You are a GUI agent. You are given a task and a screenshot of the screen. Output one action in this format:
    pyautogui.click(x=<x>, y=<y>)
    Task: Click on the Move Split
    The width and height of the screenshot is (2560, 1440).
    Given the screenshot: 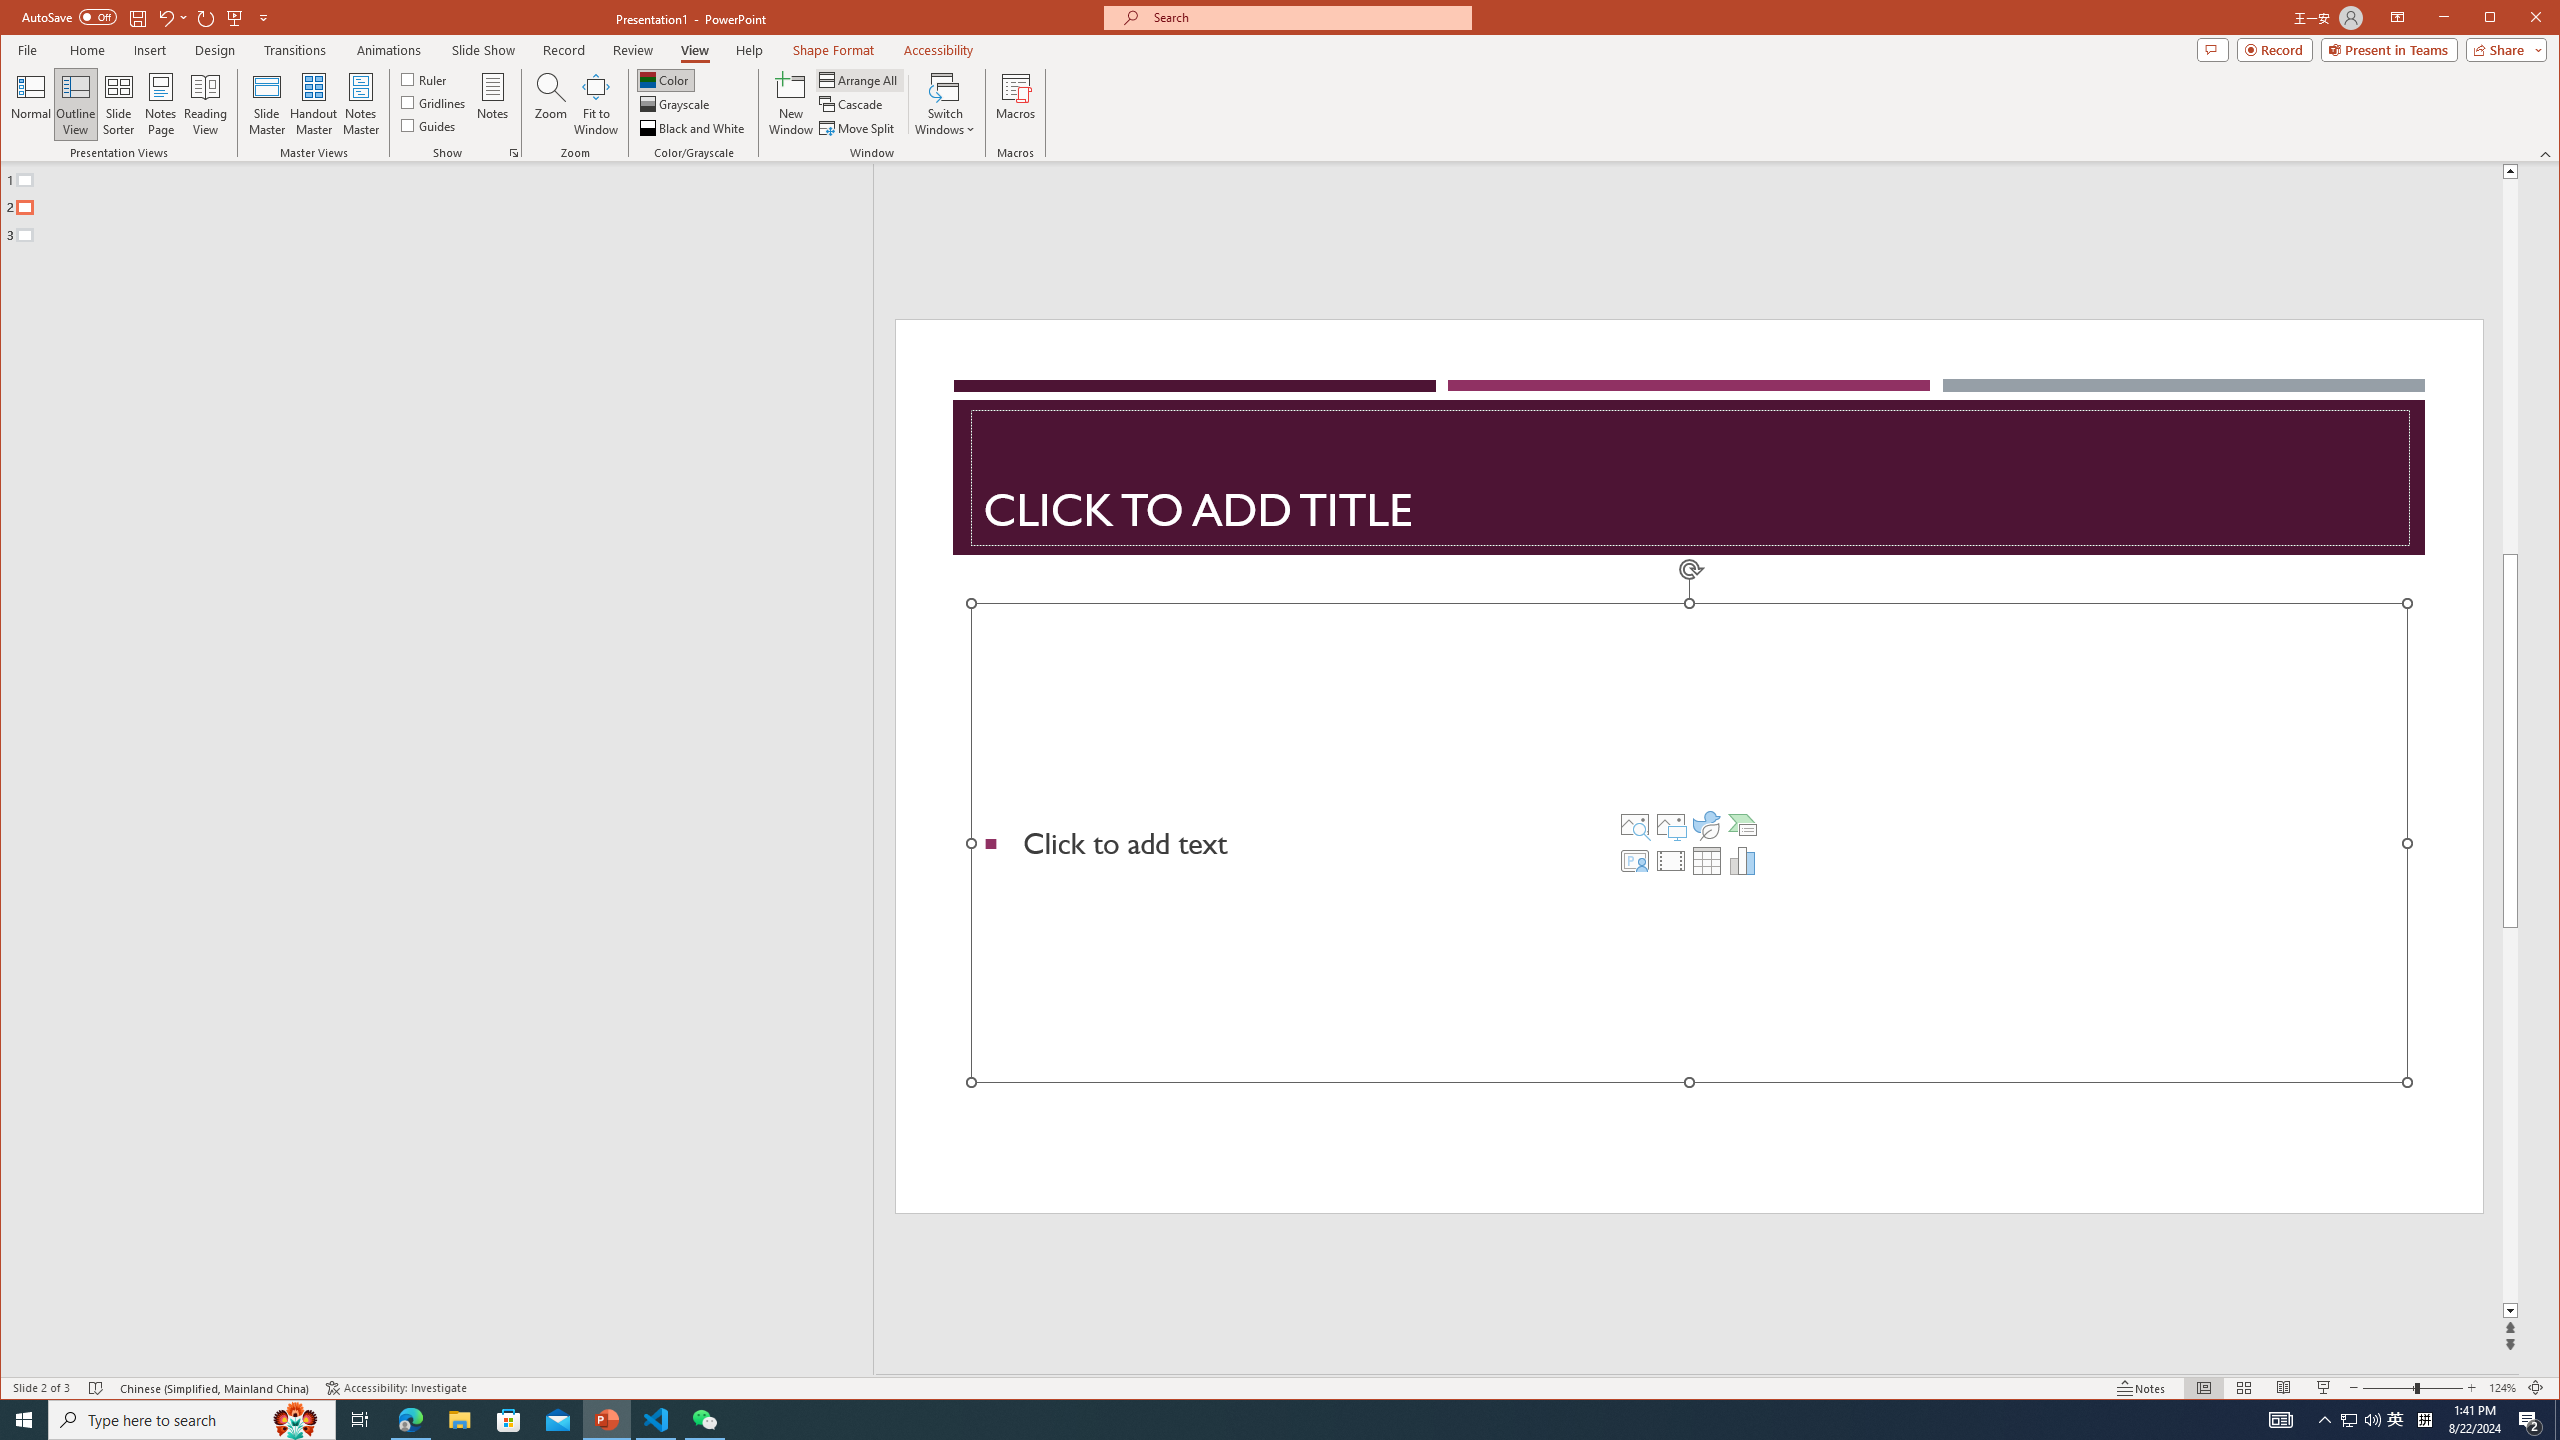 What is the action you would take?
    pyautogui.click(x=858, y=128)
    